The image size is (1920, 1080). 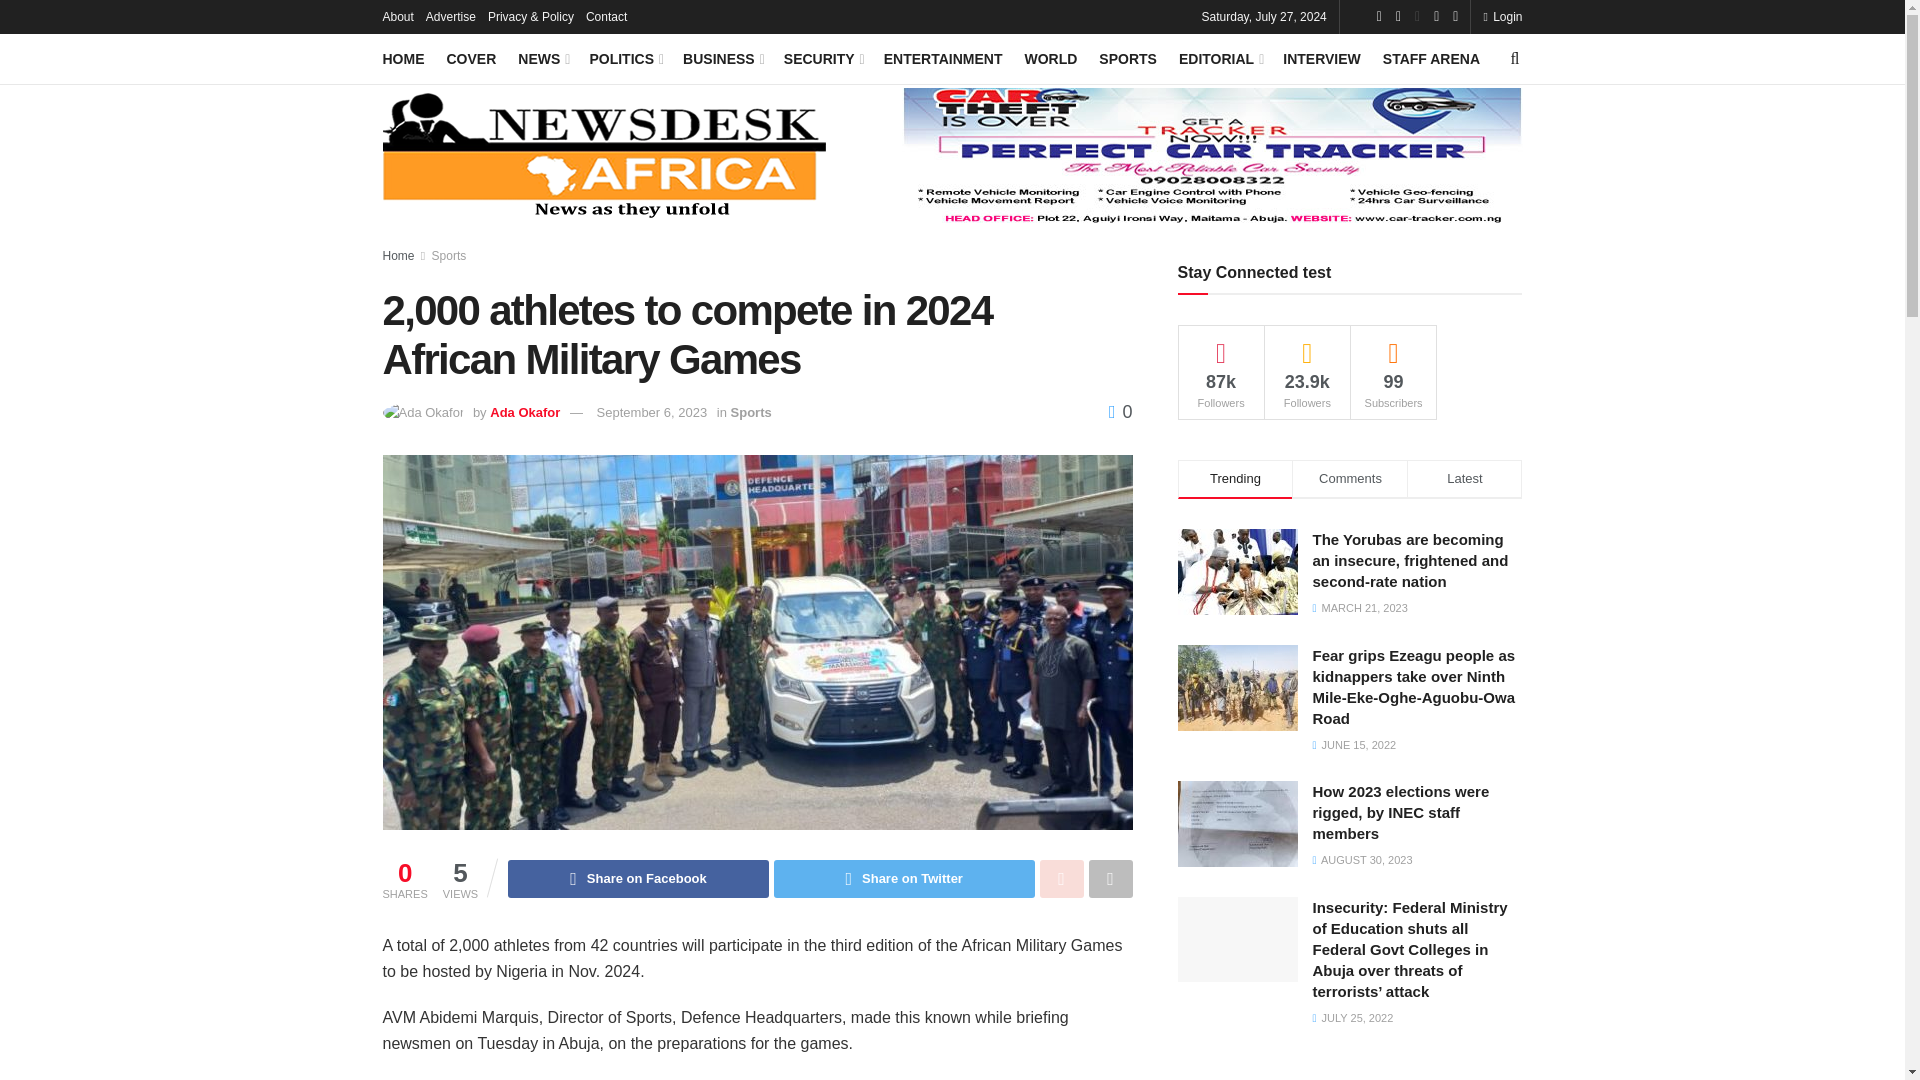 I want to click on POLITICS, so click(x=624, y=59).